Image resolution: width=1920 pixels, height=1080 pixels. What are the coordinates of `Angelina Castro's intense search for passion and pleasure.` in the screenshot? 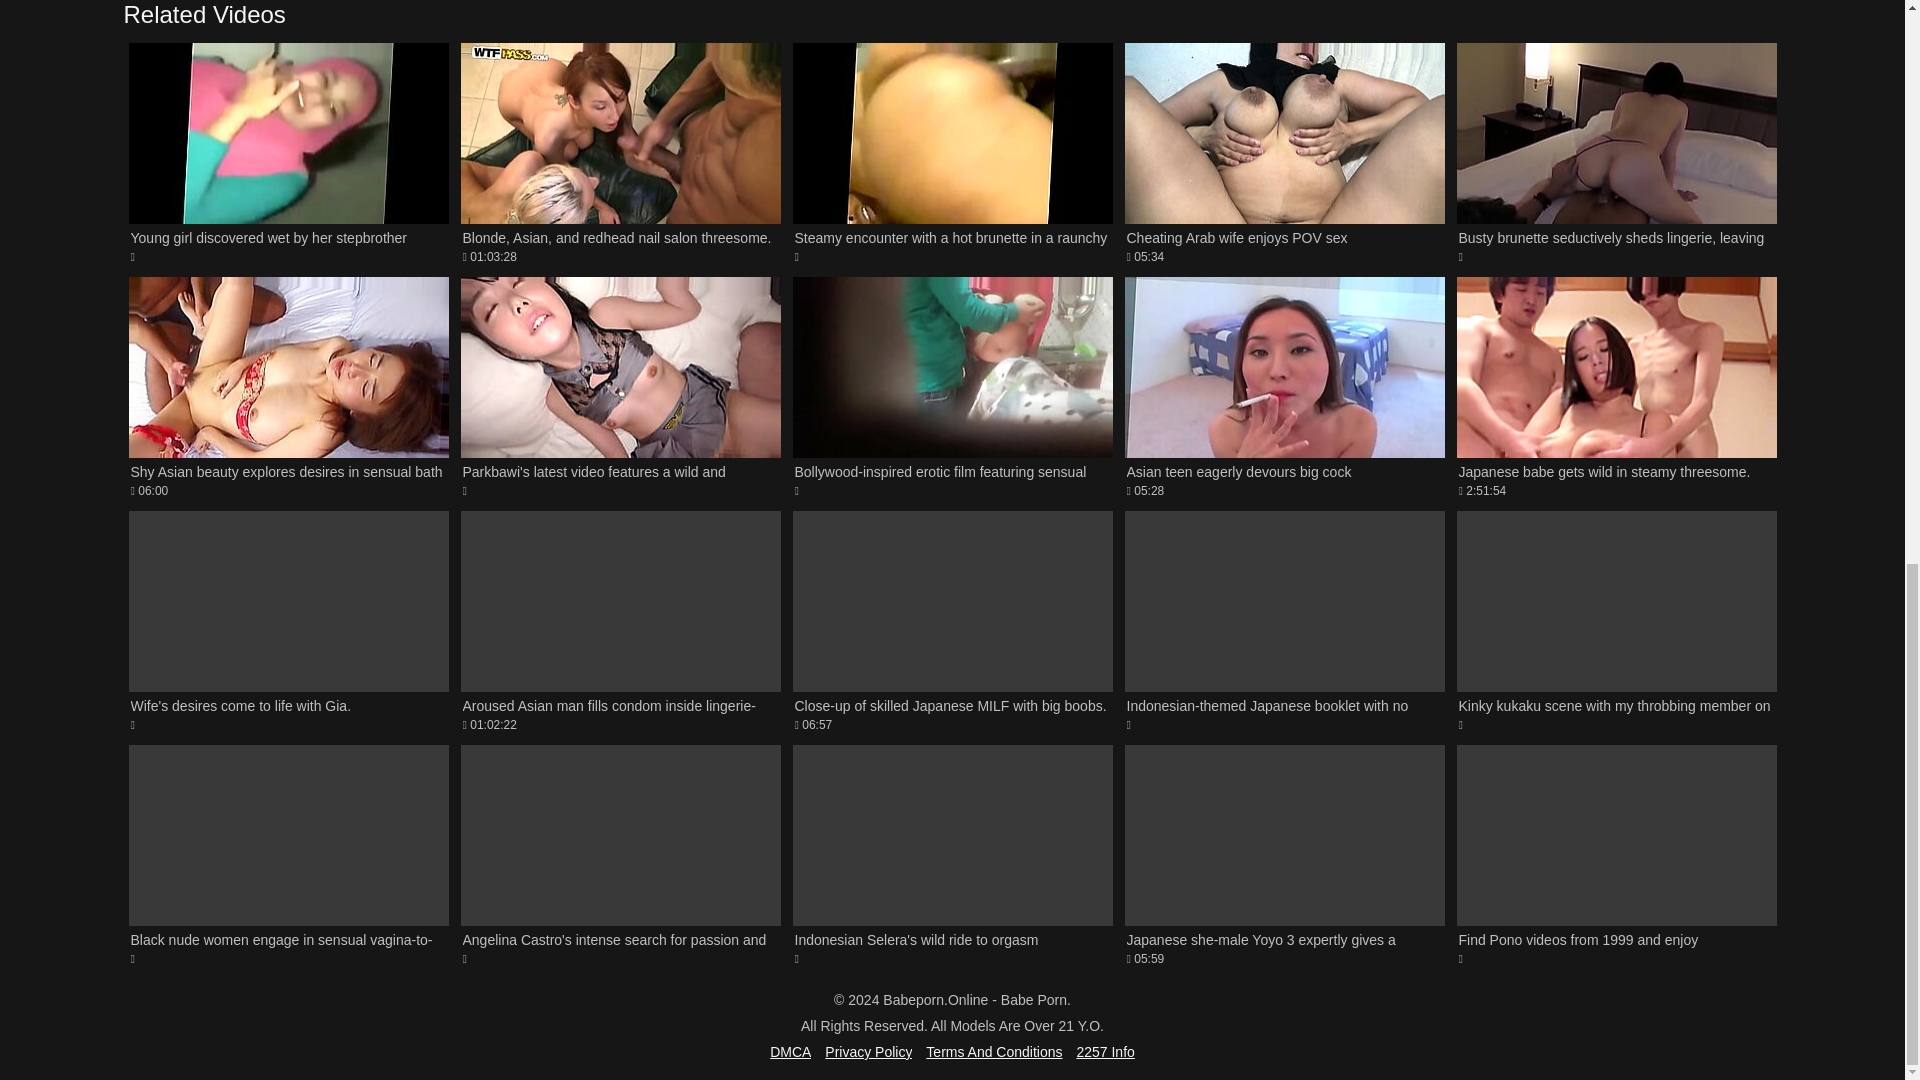 It's located at (620, 856).